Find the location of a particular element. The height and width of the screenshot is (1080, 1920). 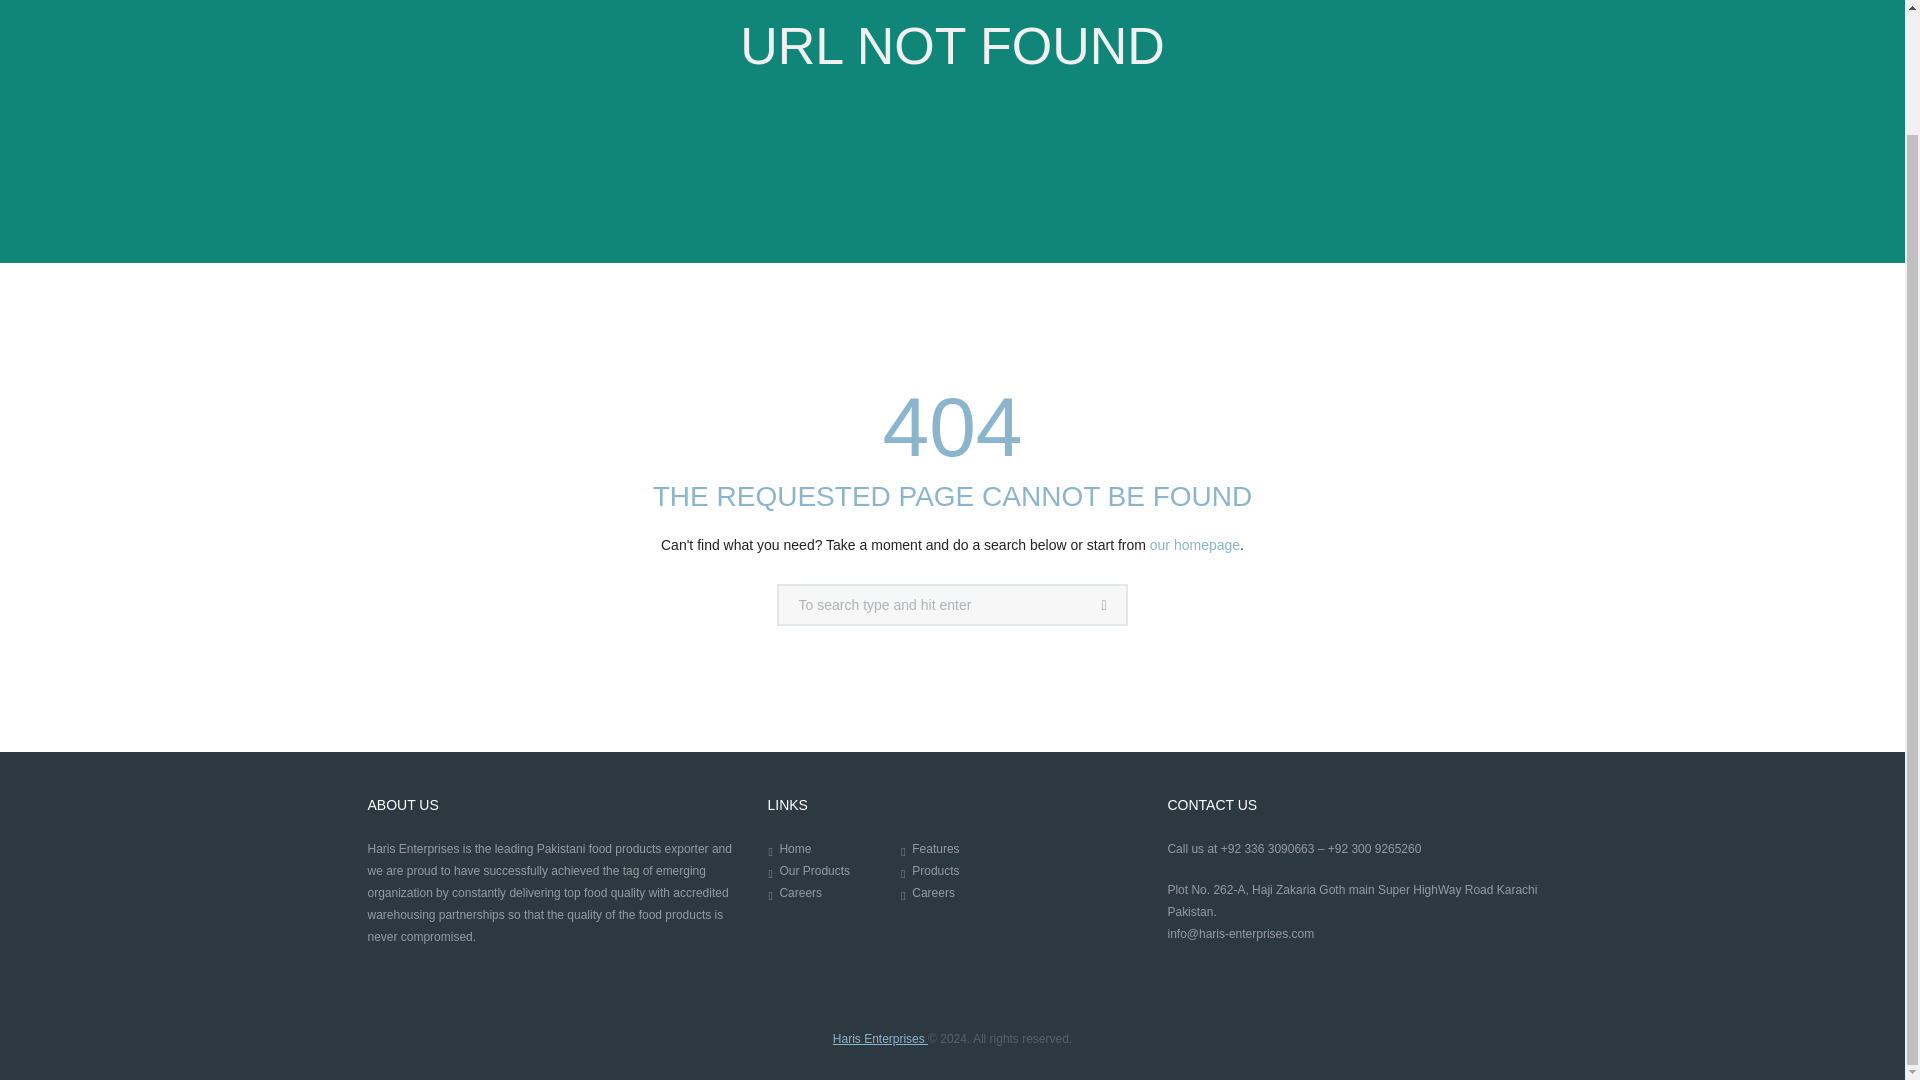

Home is located at coordinates (794, 849).